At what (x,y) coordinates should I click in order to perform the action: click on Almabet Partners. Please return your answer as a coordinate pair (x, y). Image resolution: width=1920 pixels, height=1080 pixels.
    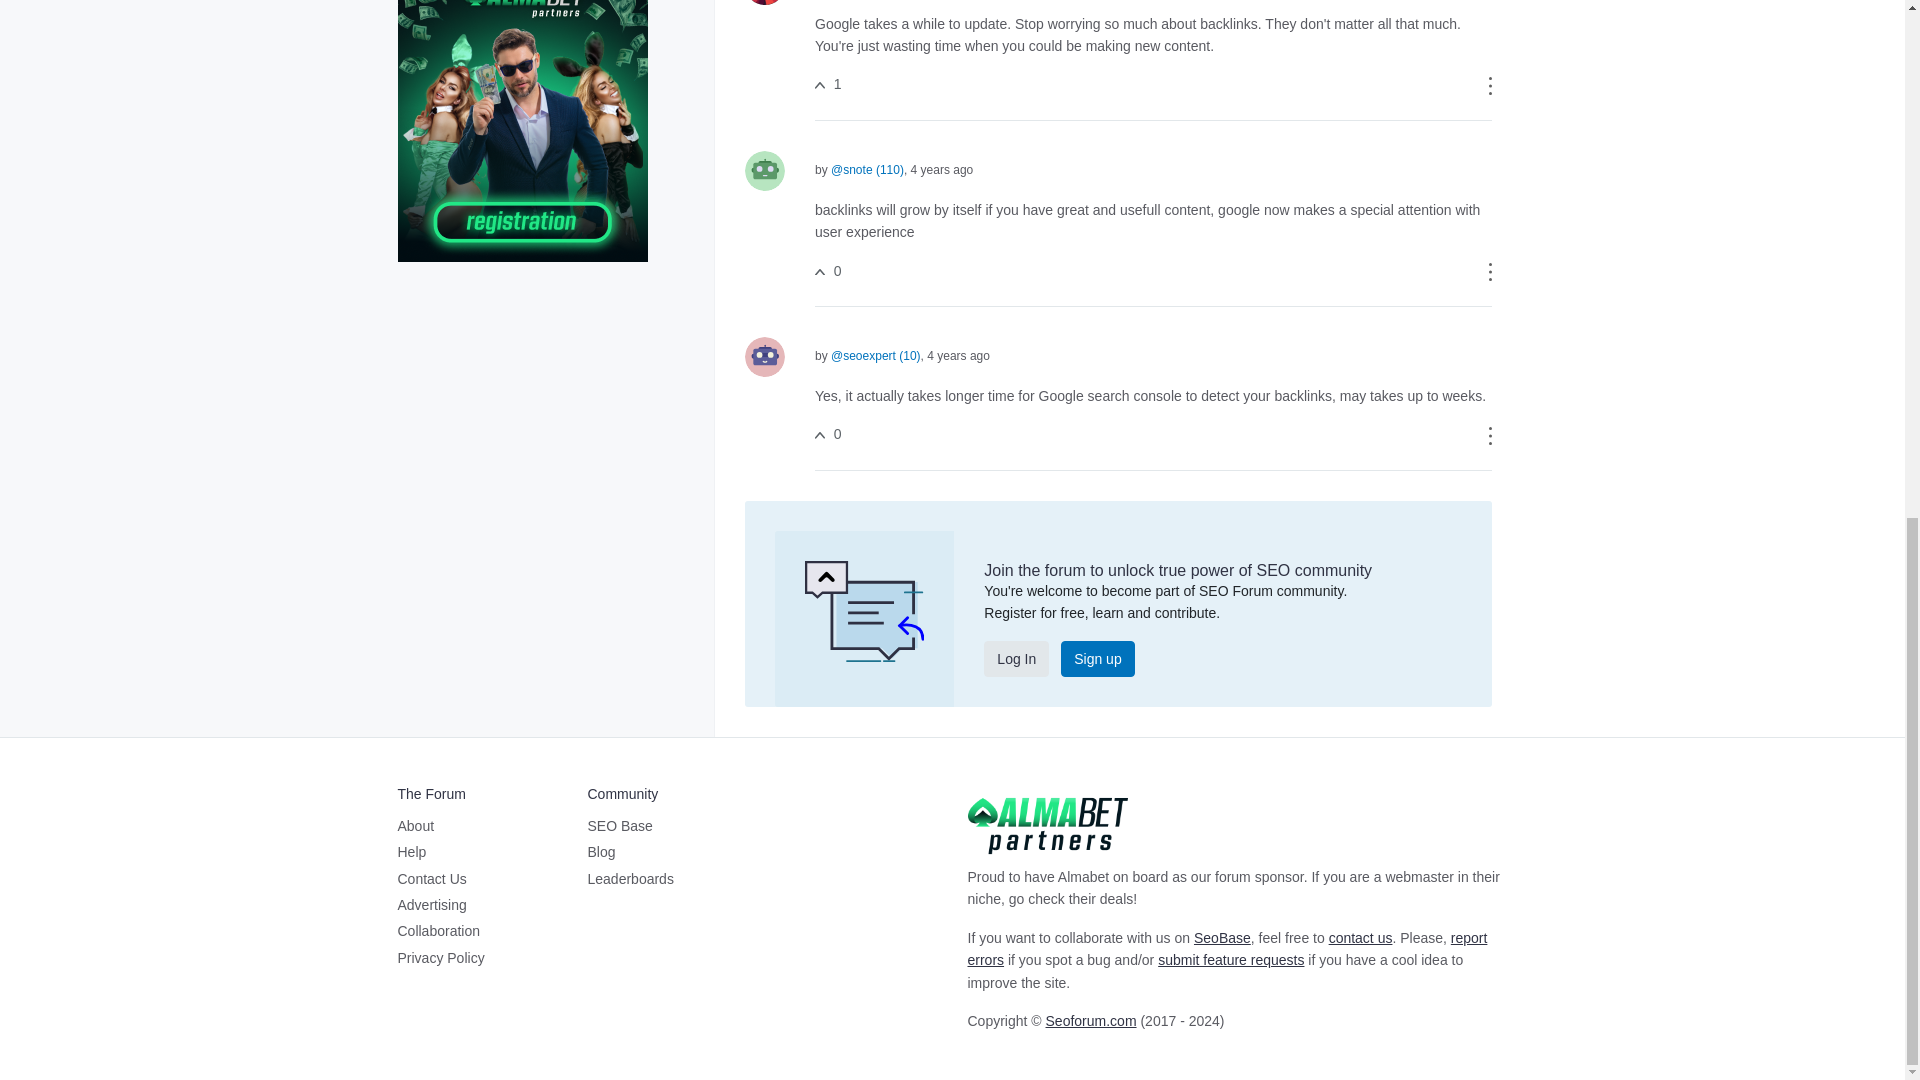
    Looking at the image, I should click on (522, 60).